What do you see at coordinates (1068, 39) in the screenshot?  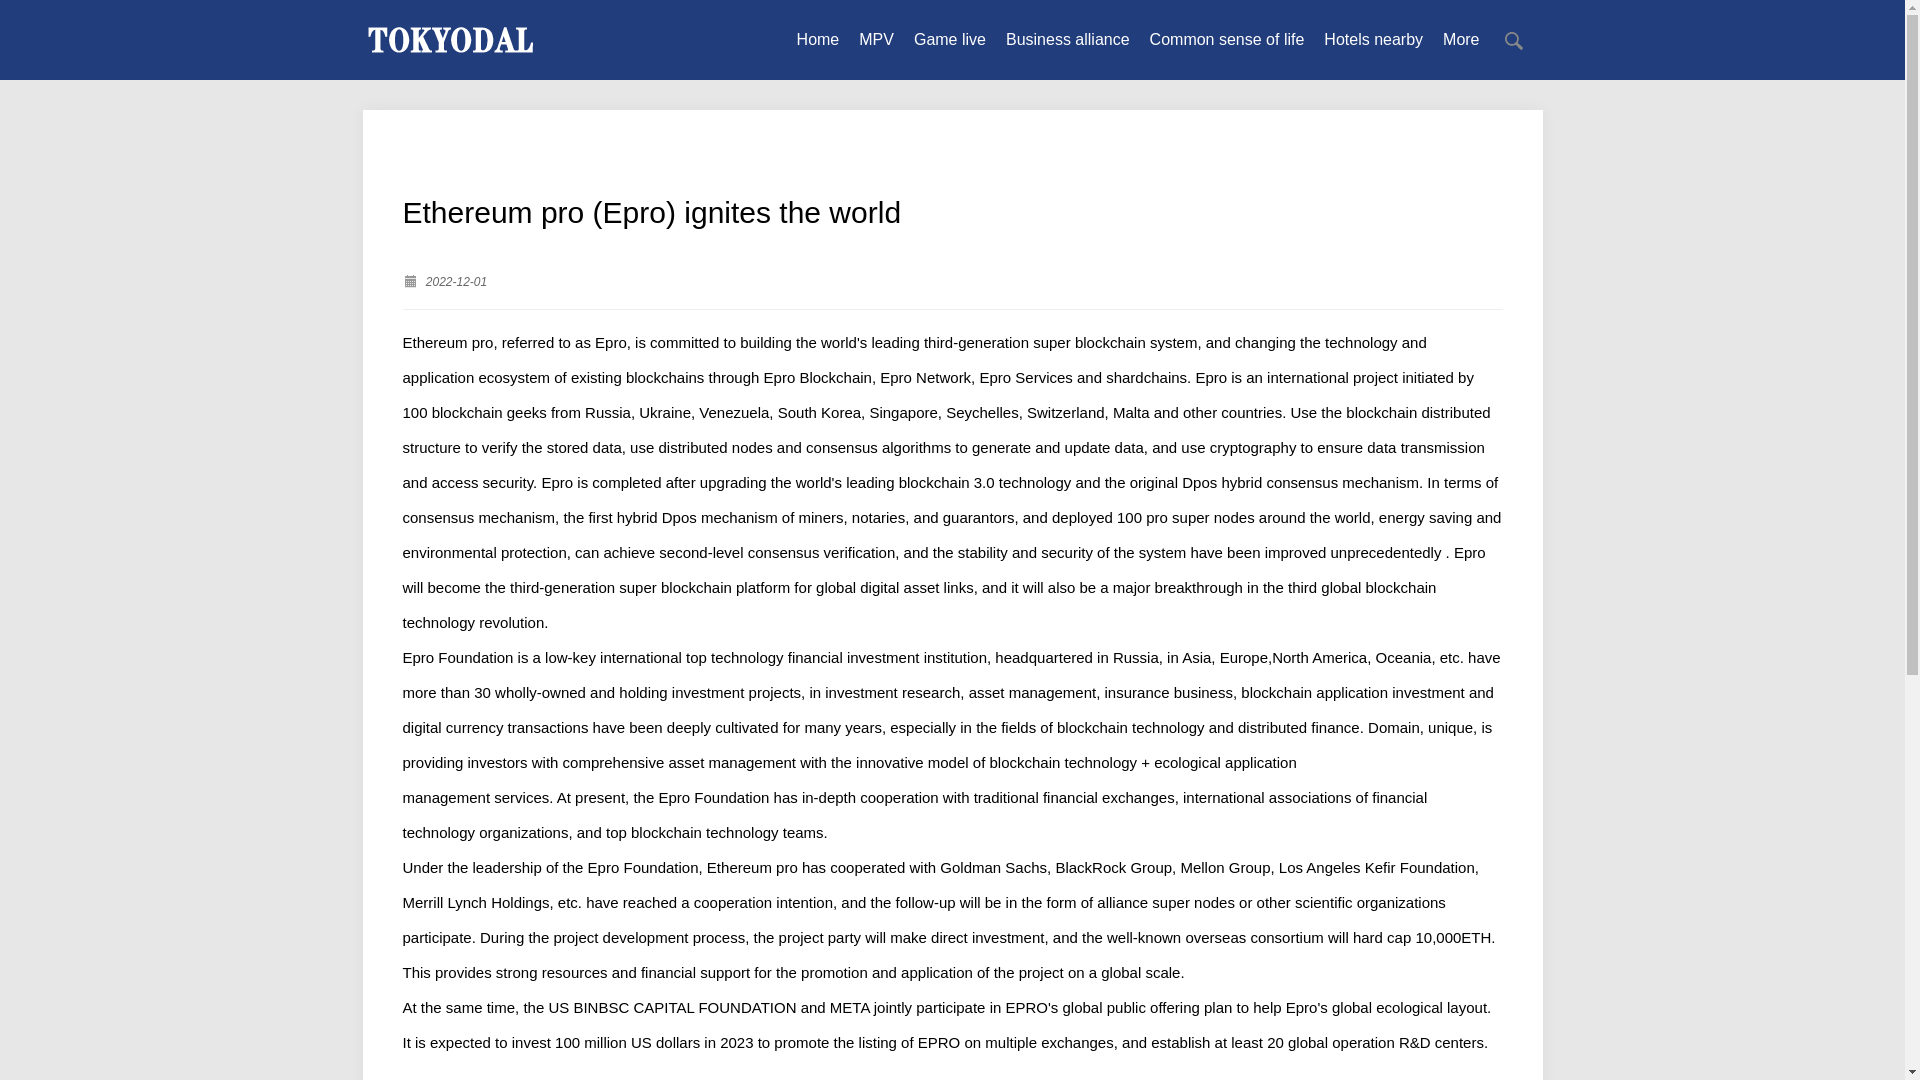 I see `Business alliance` at bounding box center [1068, 39].